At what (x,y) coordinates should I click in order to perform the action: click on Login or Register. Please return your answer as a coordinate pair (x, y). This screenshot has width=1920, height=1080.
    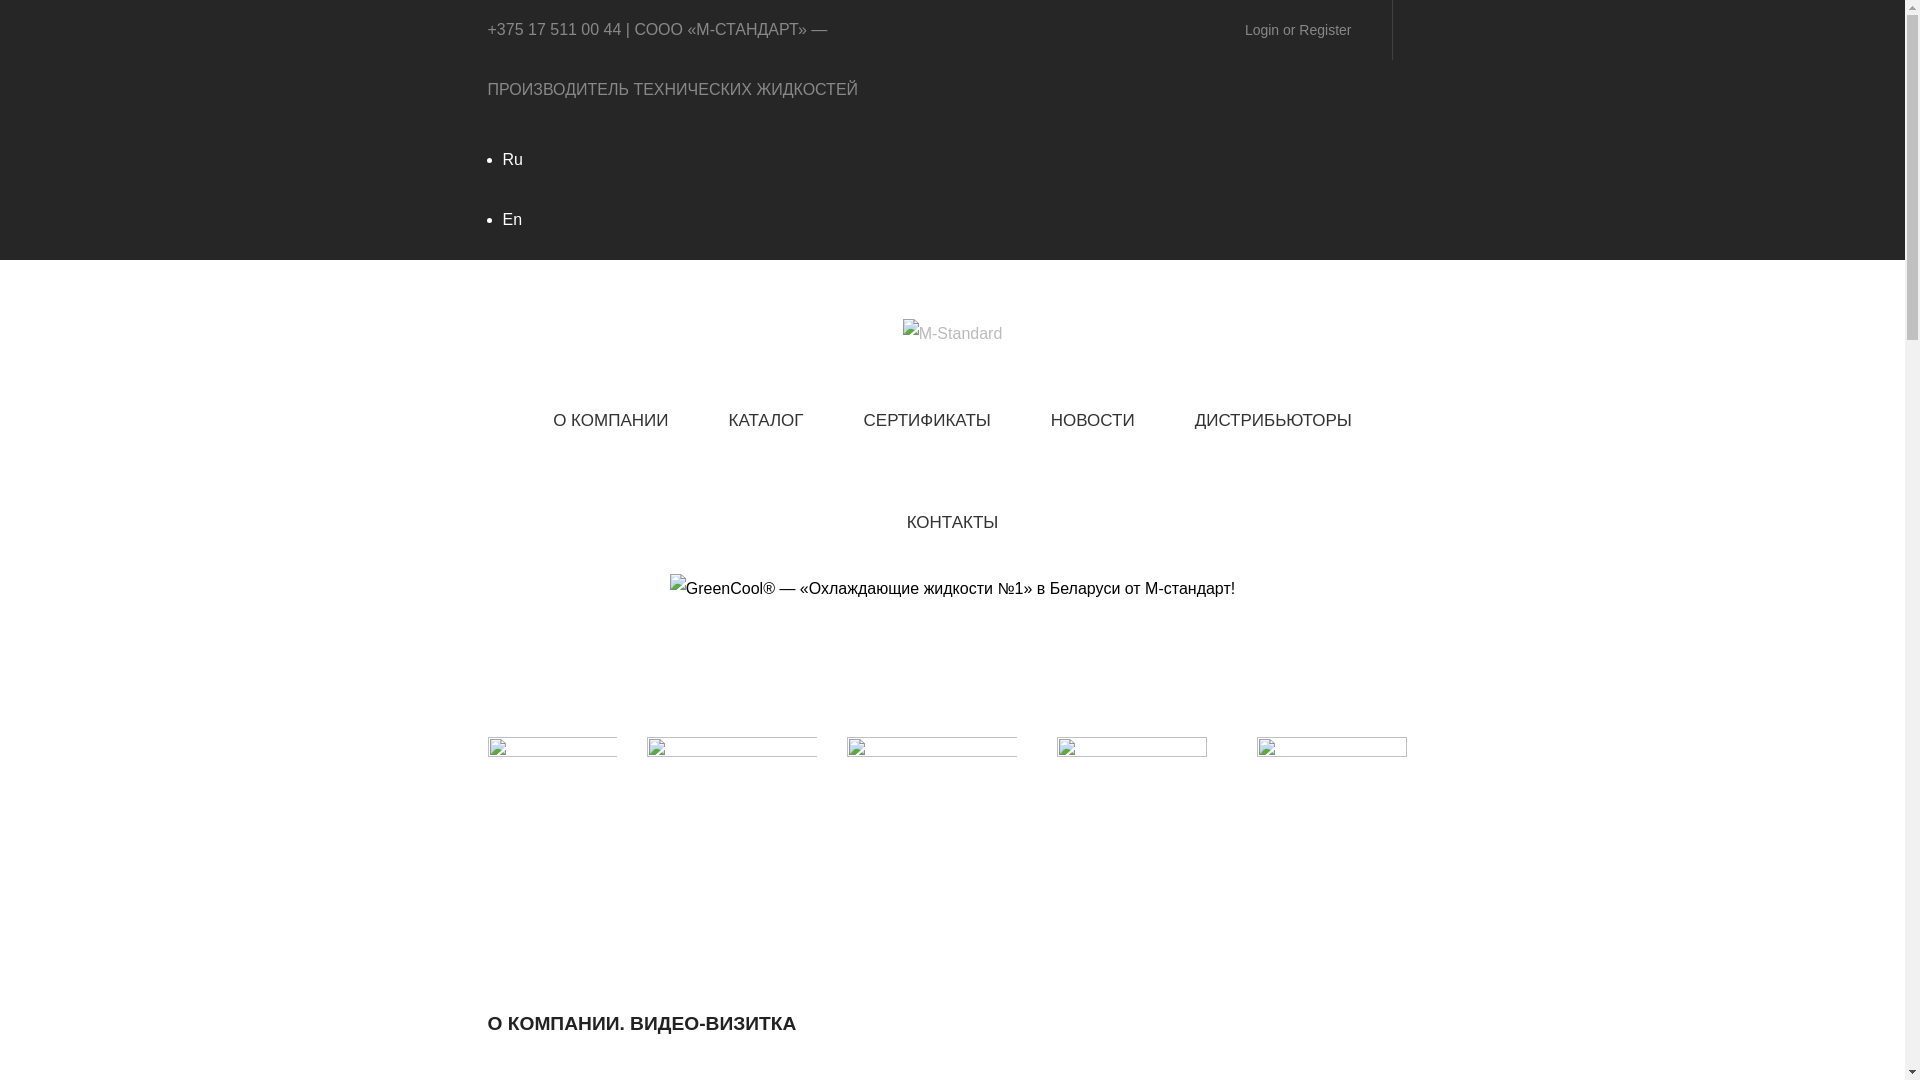
    Looking at the image, I should click on (1298, 30).